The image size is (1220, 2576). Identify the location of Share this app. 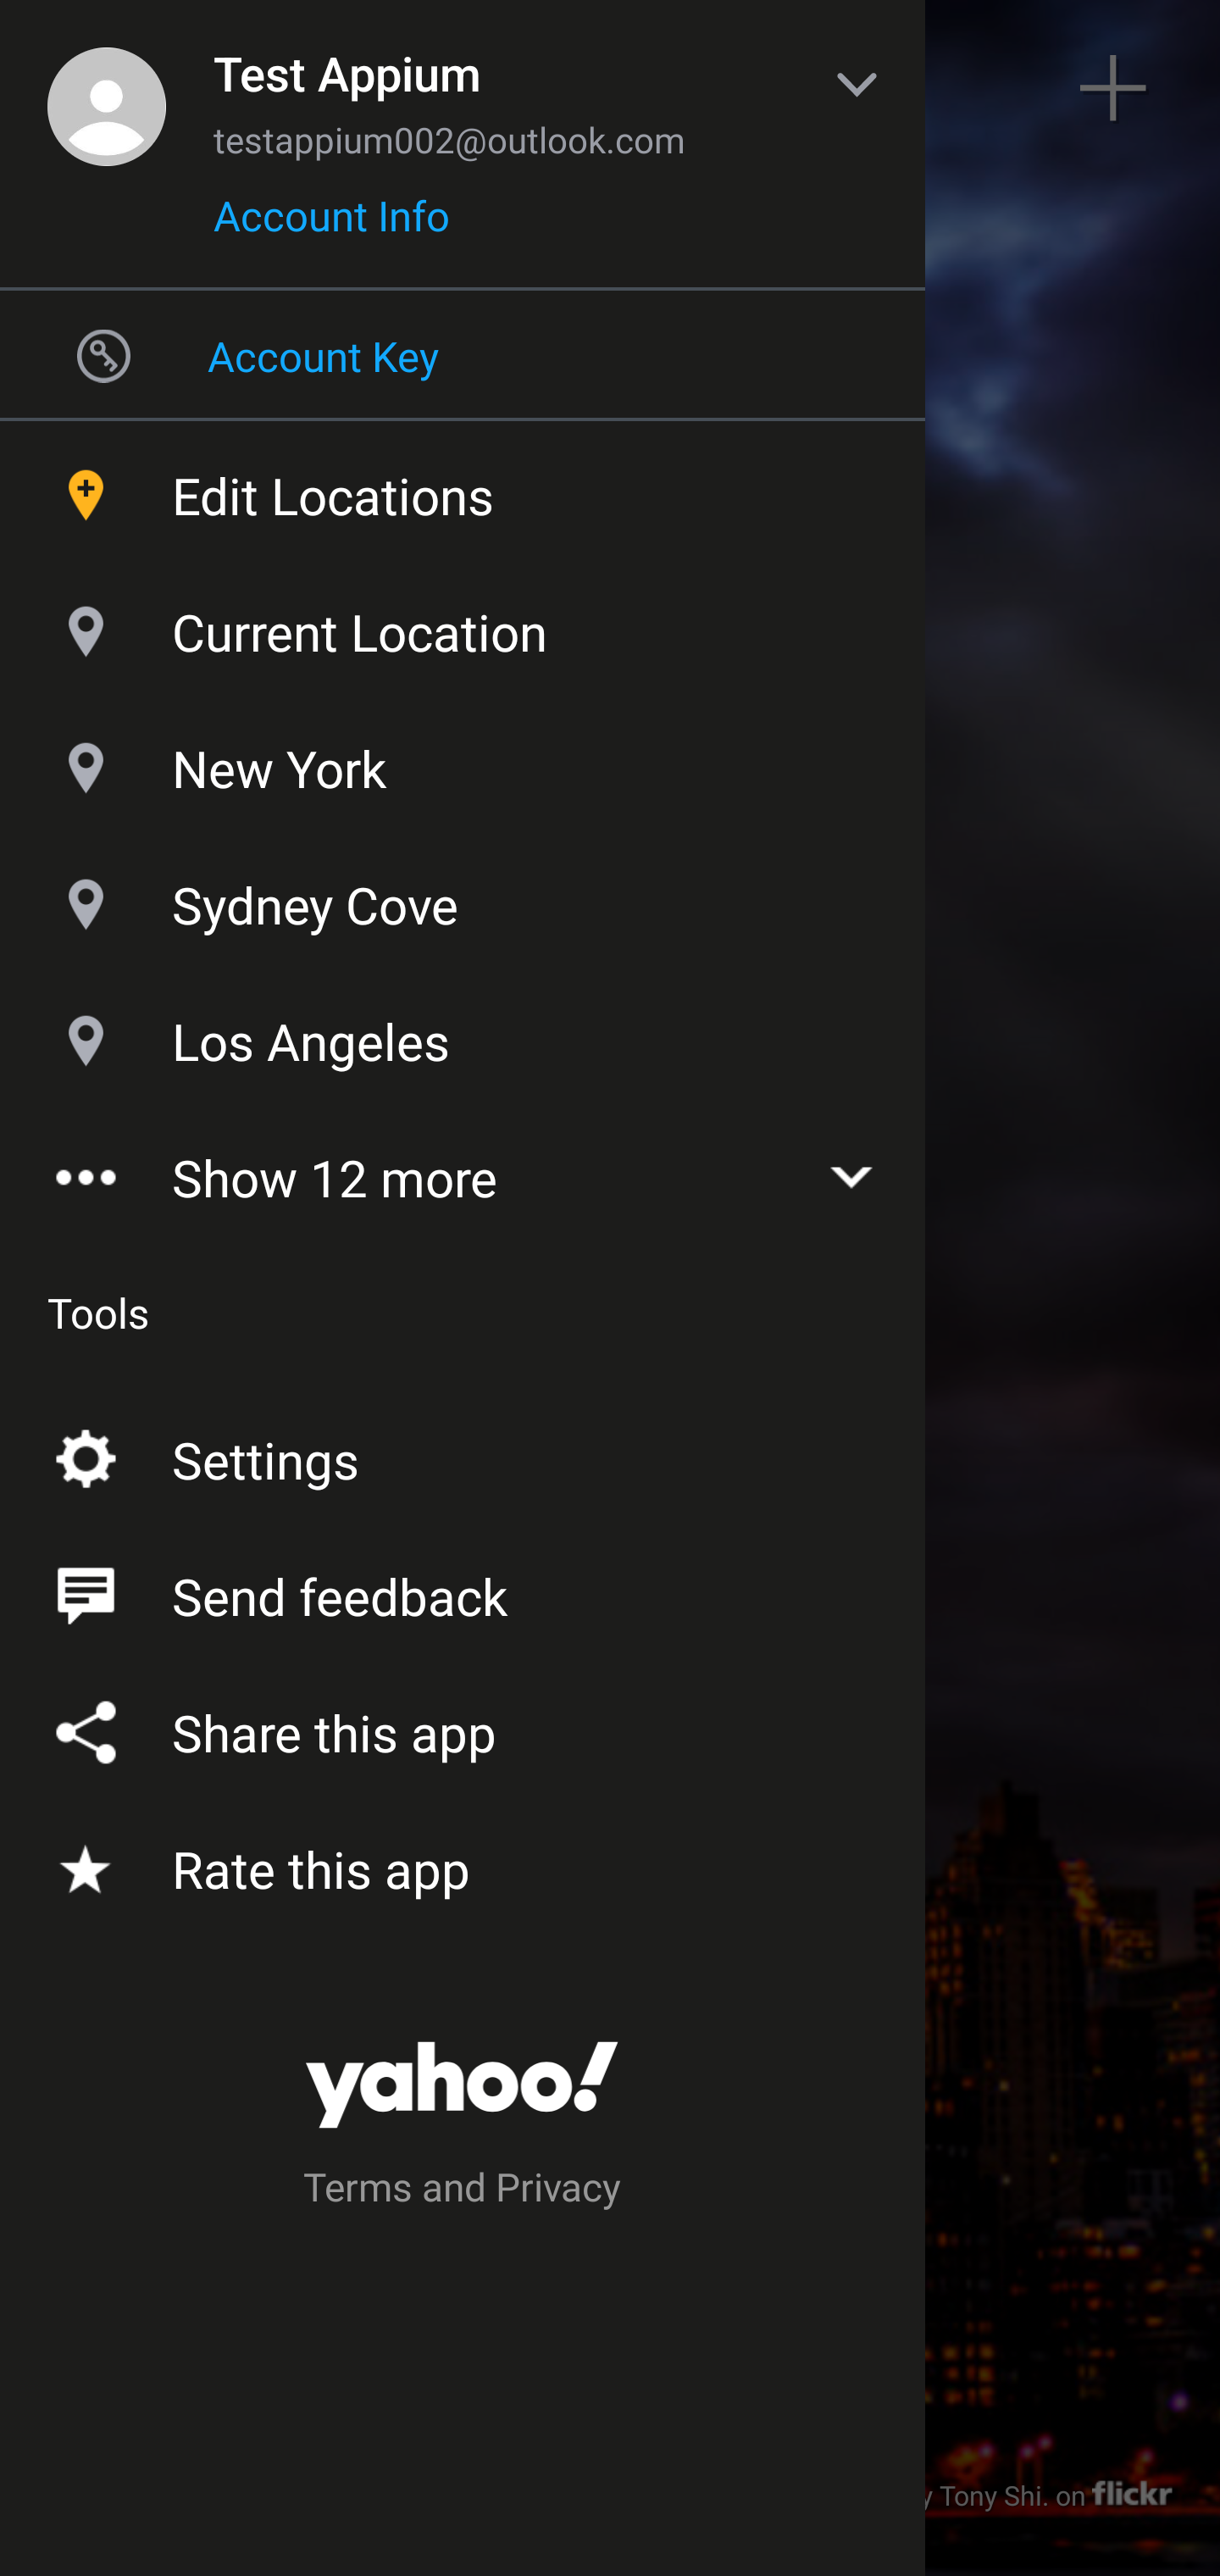
(463, 1727).